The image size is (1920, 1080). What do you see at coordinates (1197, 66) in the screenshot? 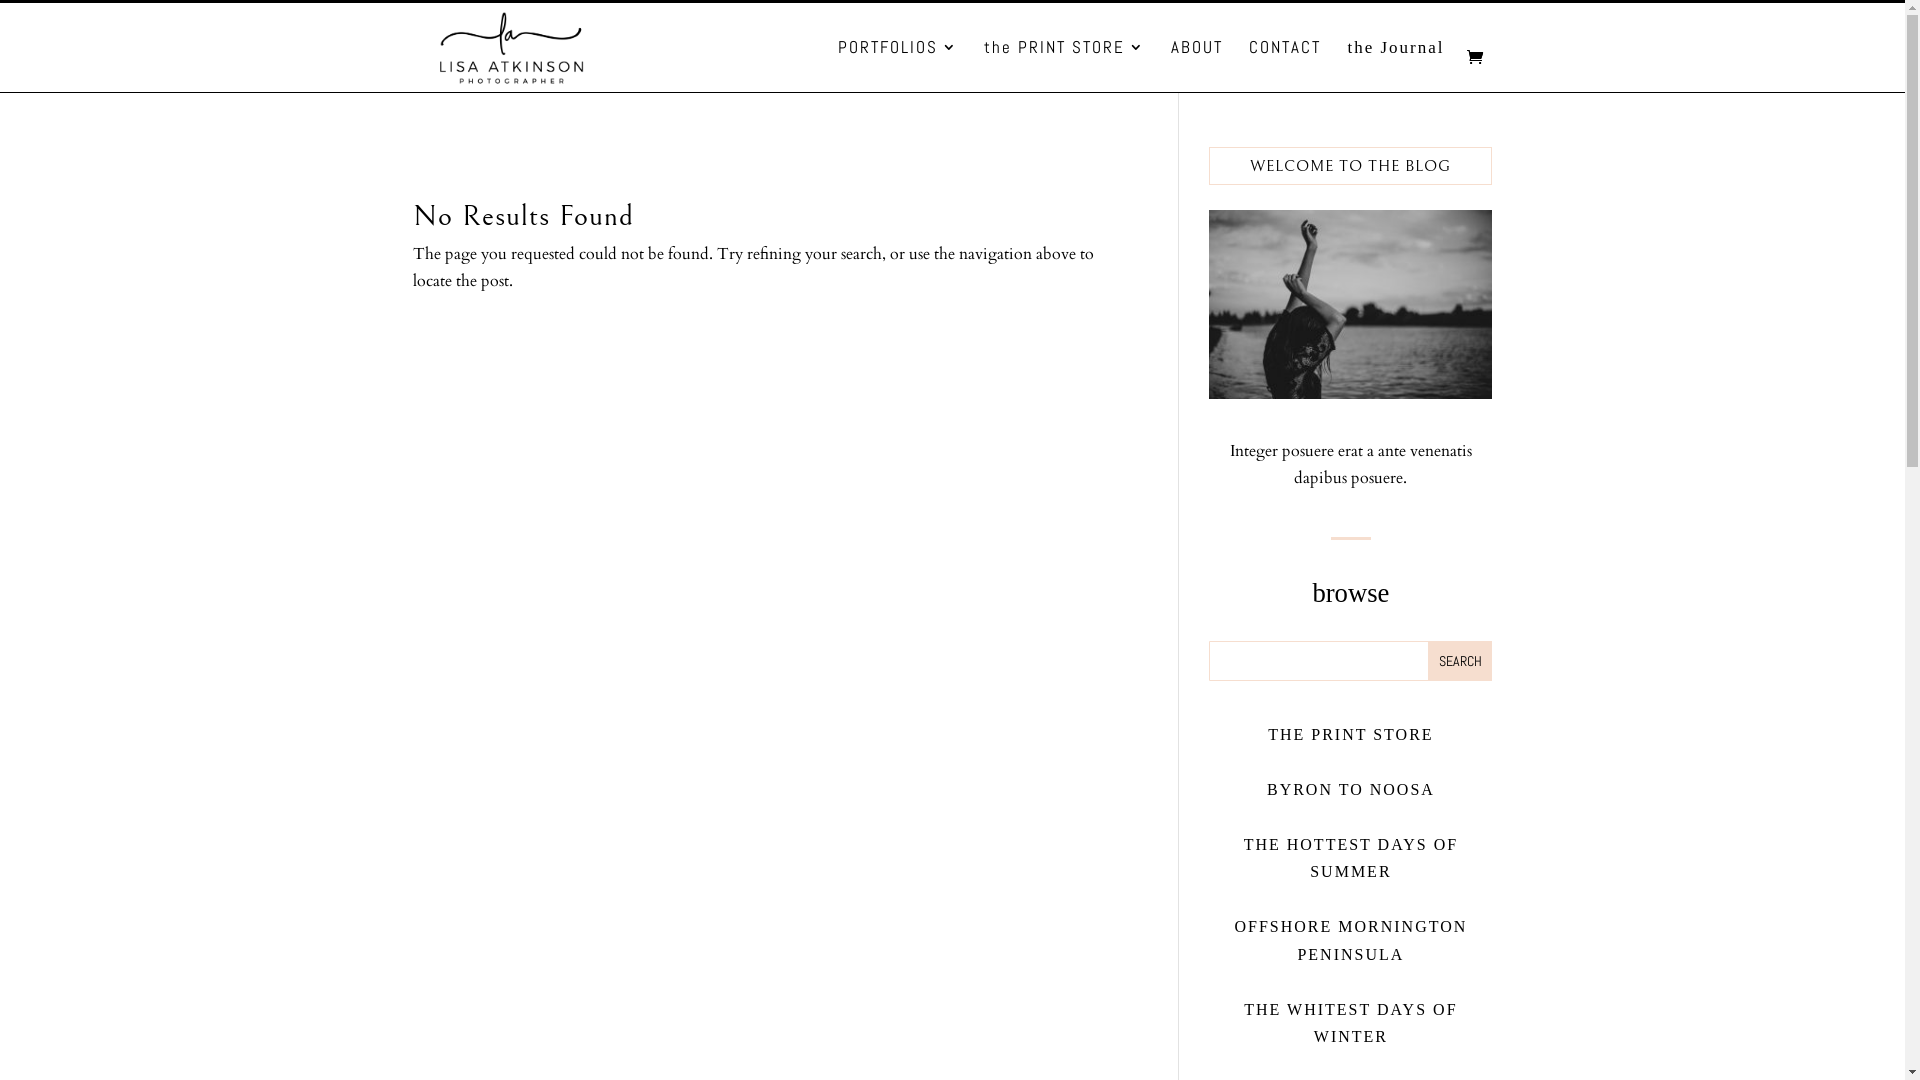
I see `ABOUT` at bounding box center [1197, 66].